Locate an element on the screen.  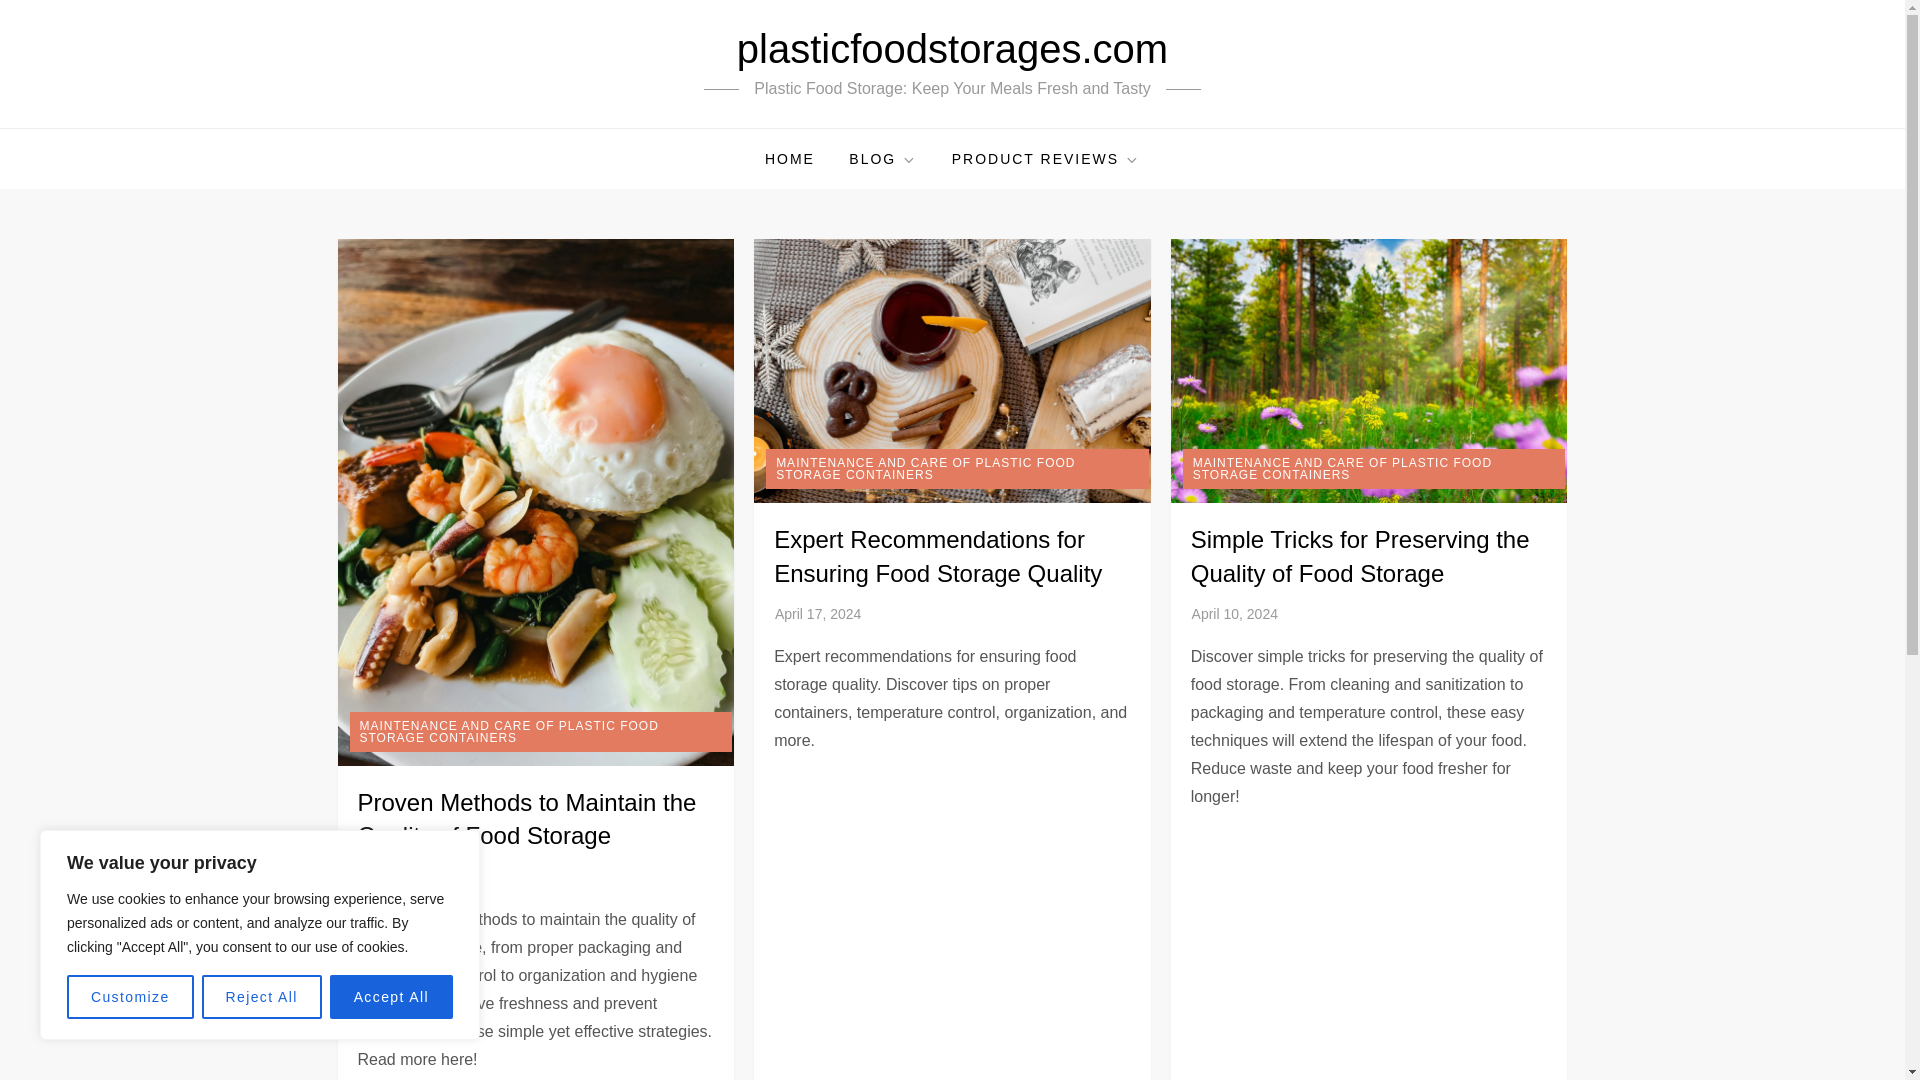
PRODUCT REVIEWS is located at coordinates (1046, 158).